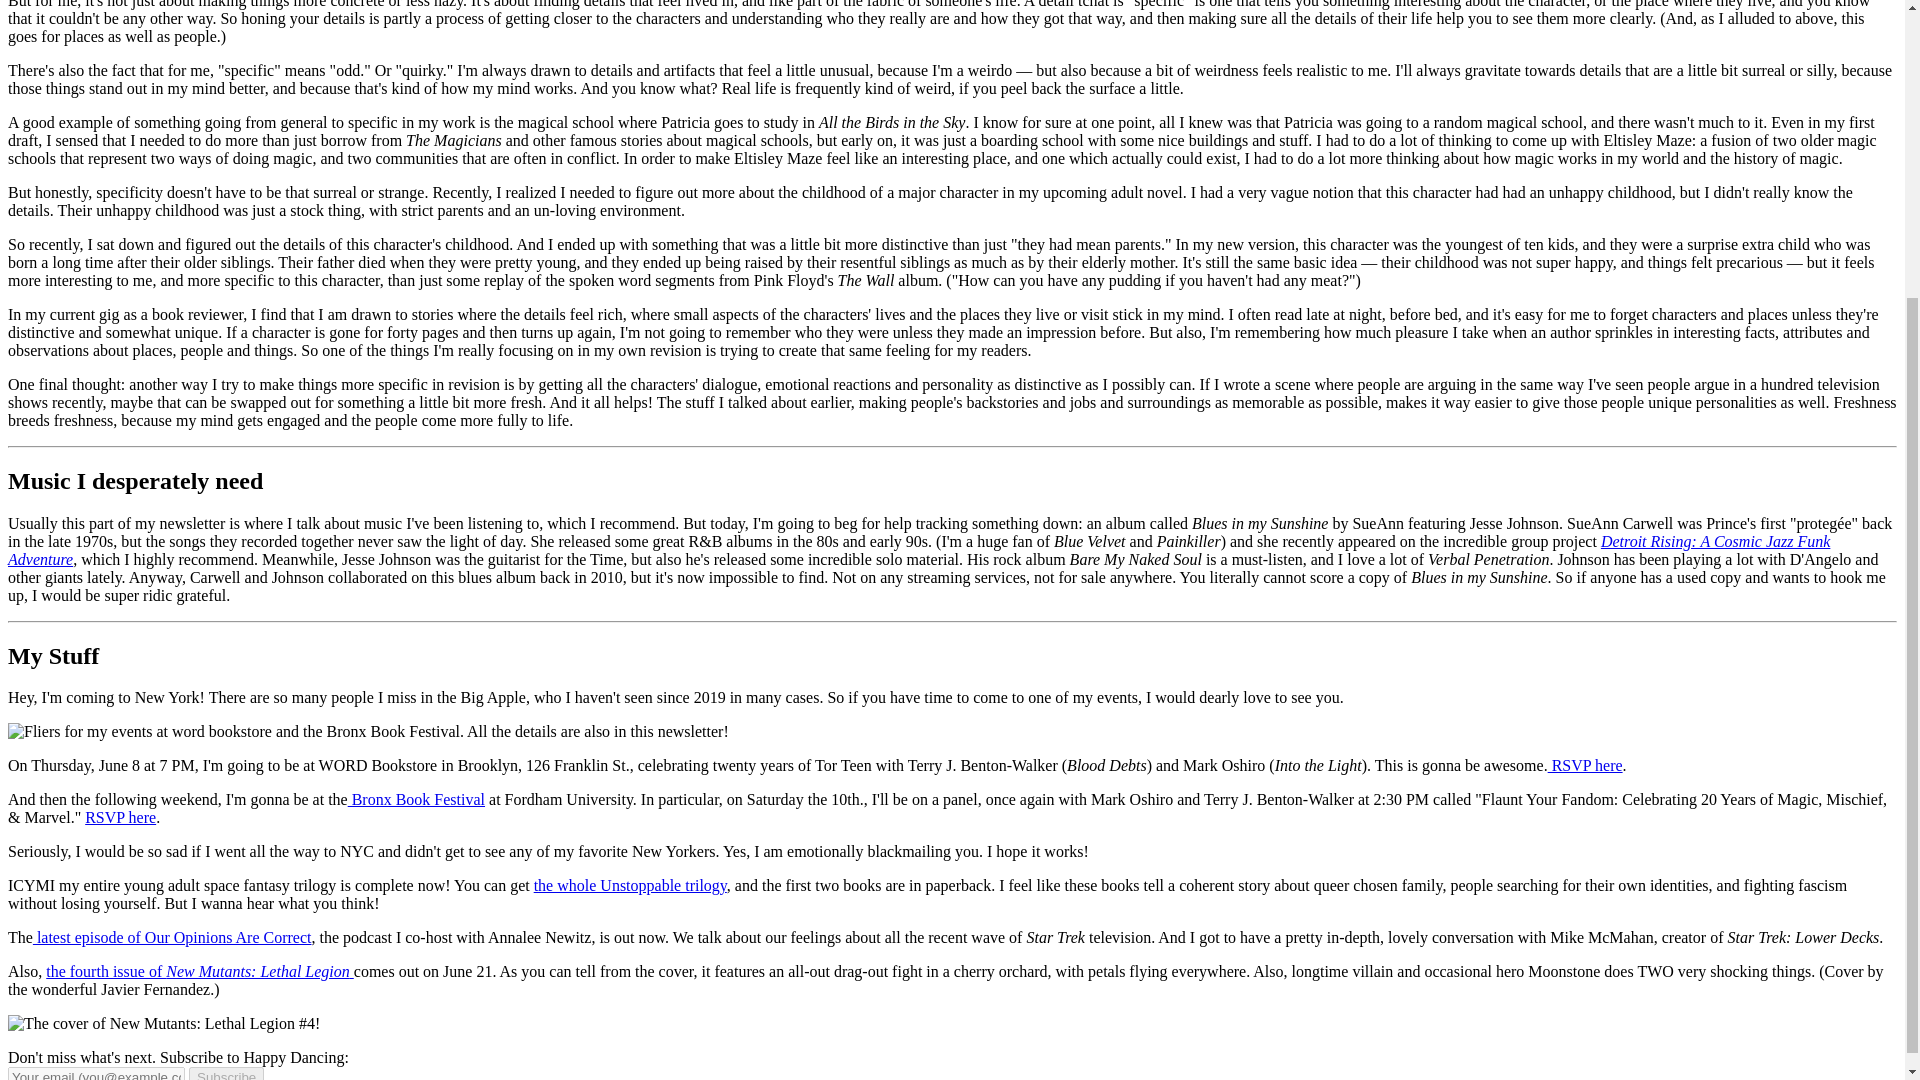 The height and width of the screenshot is (1080, 1920). Describe the element at coordinates (416, 798) in the screenshot. I see `Bronx Book Festival` at that location.